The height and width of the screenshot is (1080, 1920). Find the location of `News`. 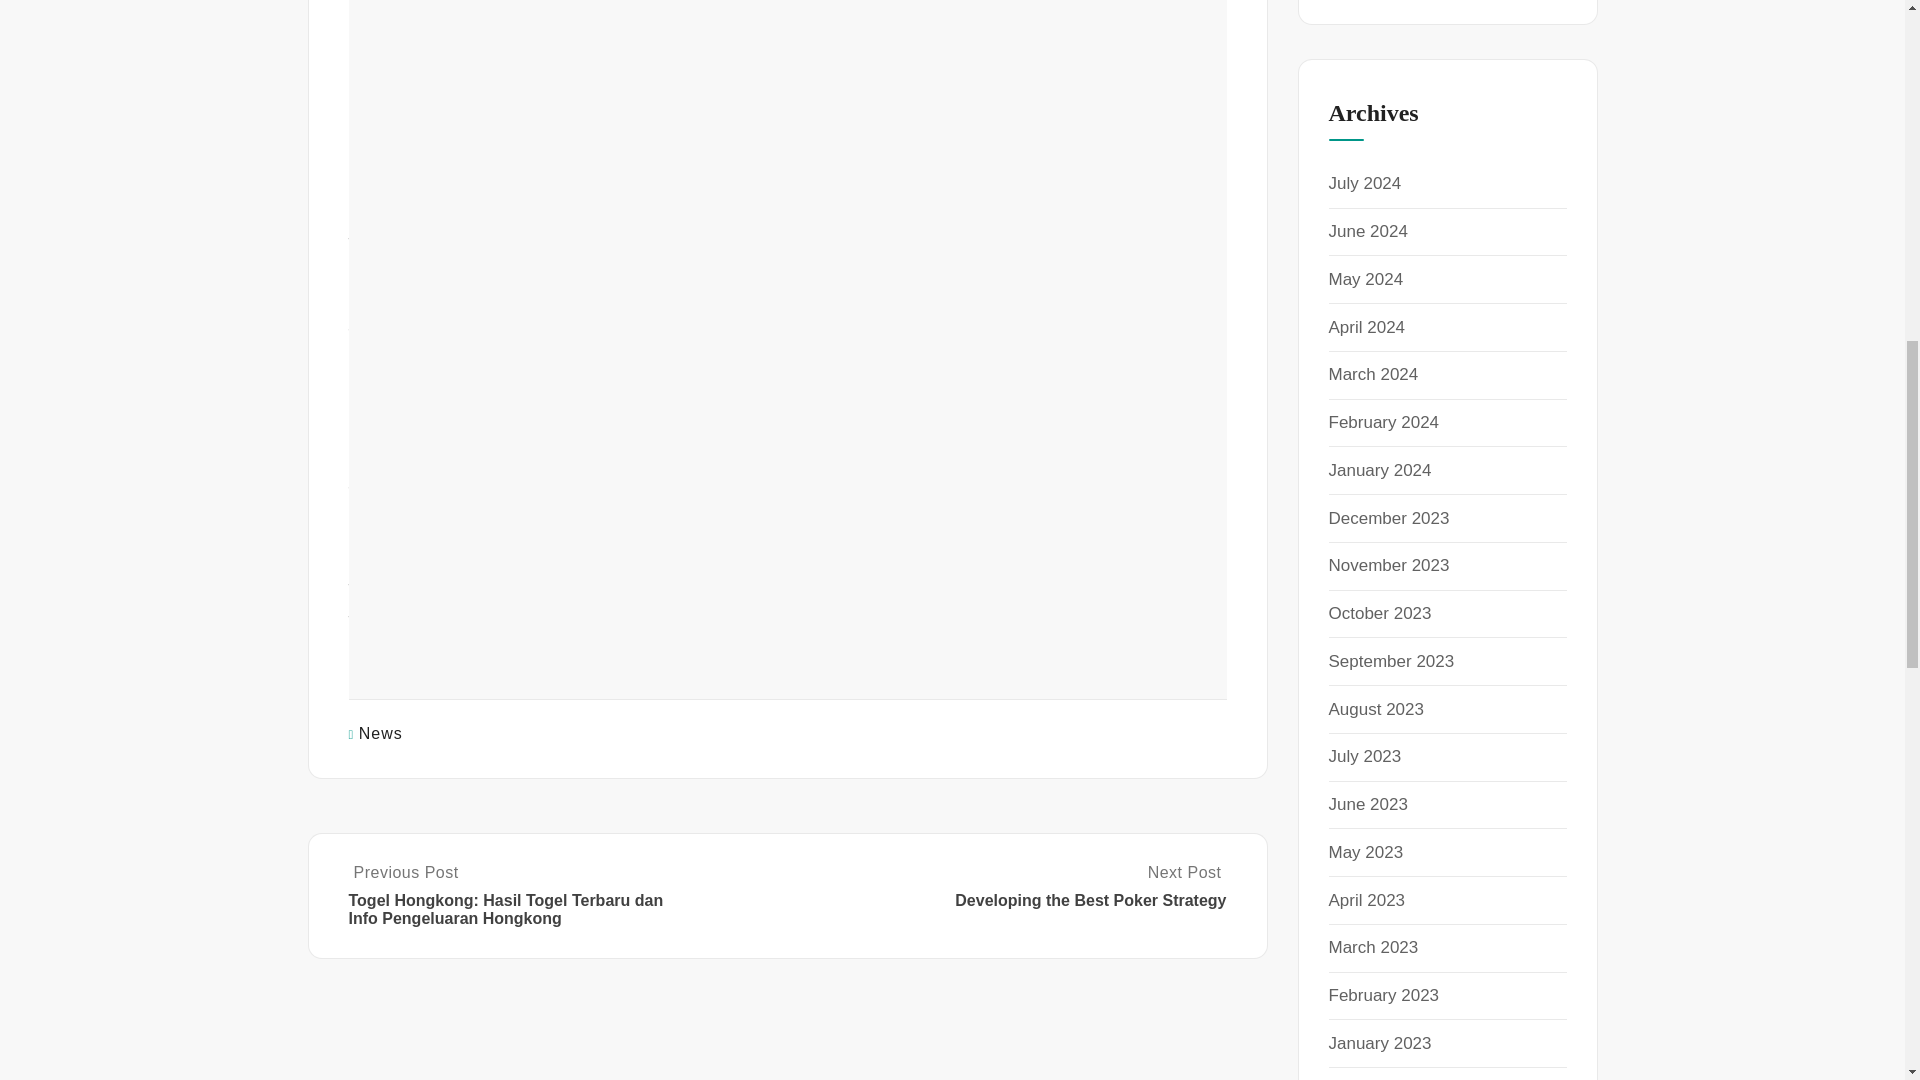

News is located at coordinates (381, 732).